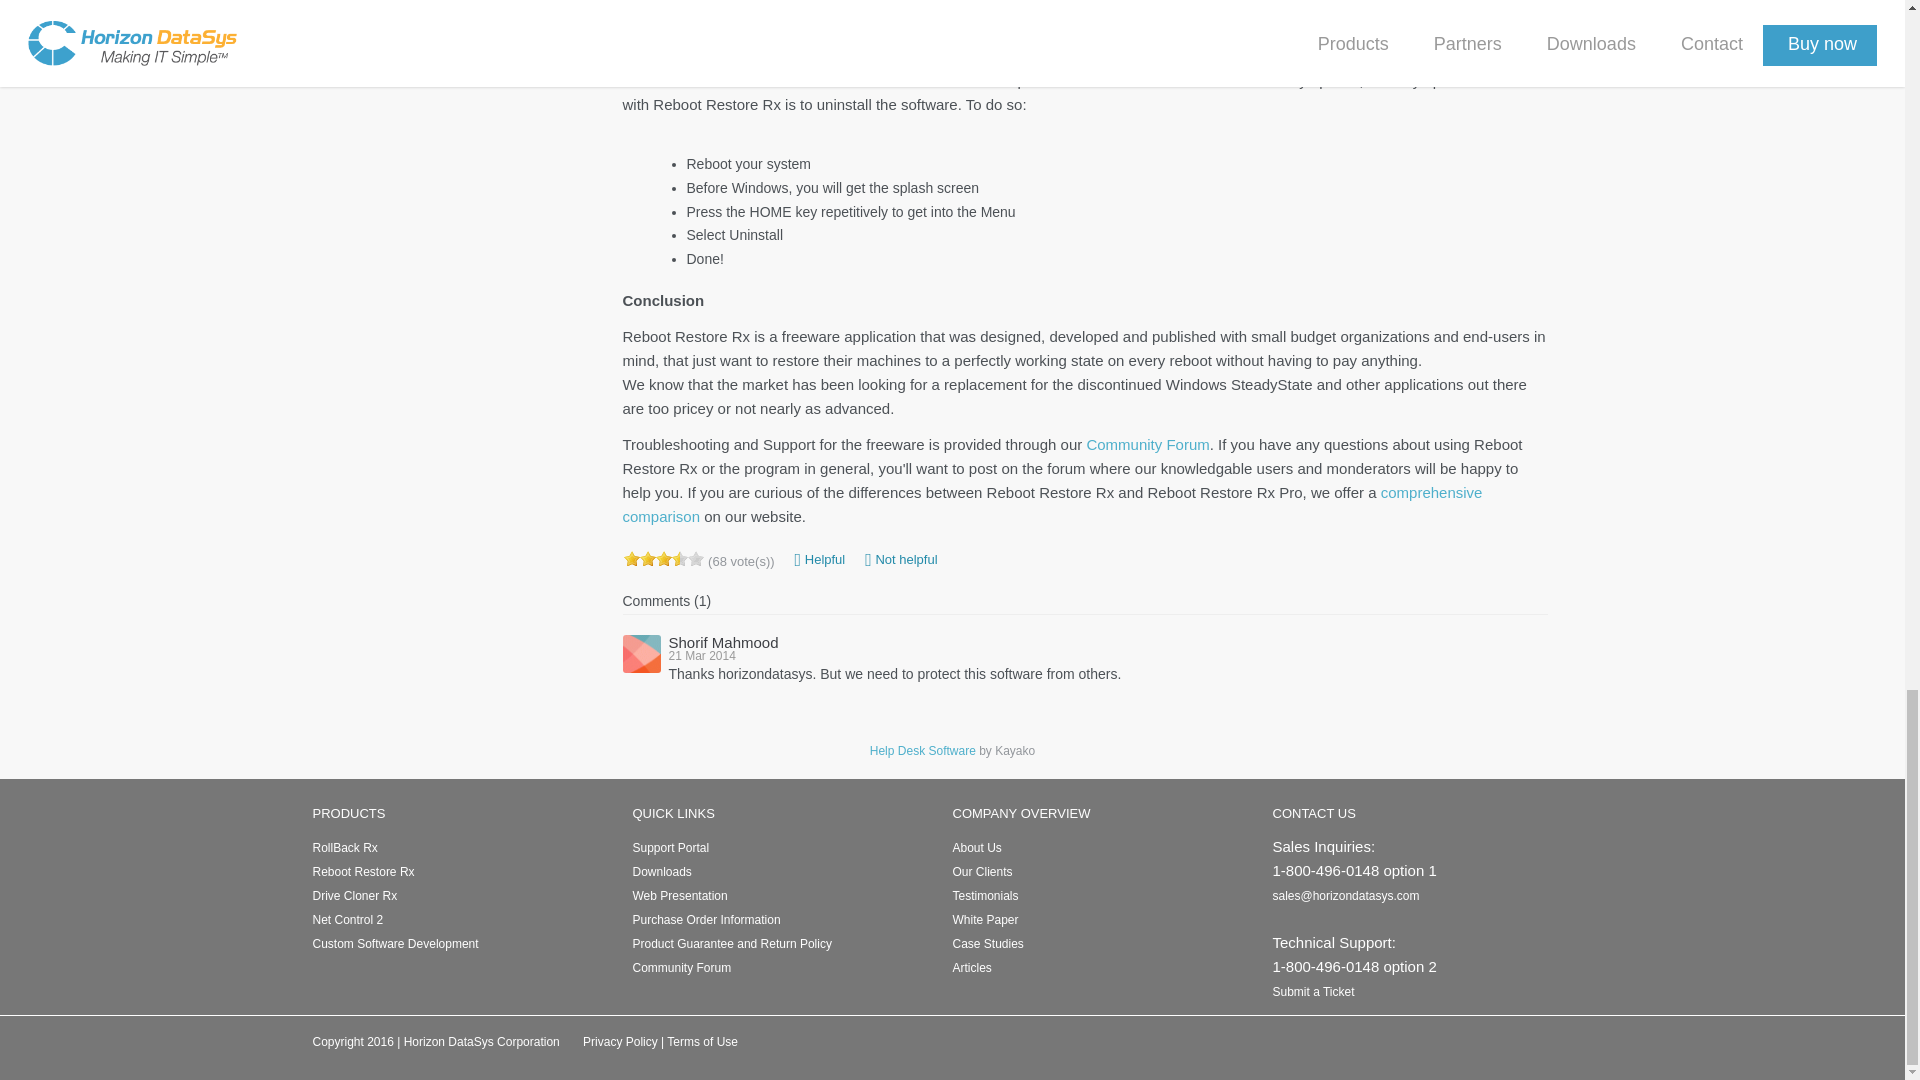 This screenshot has width=1920, height=1080. Describe the element at coordinates (922, 751) in the screenshot. I see `Help Desk Software` at that location.